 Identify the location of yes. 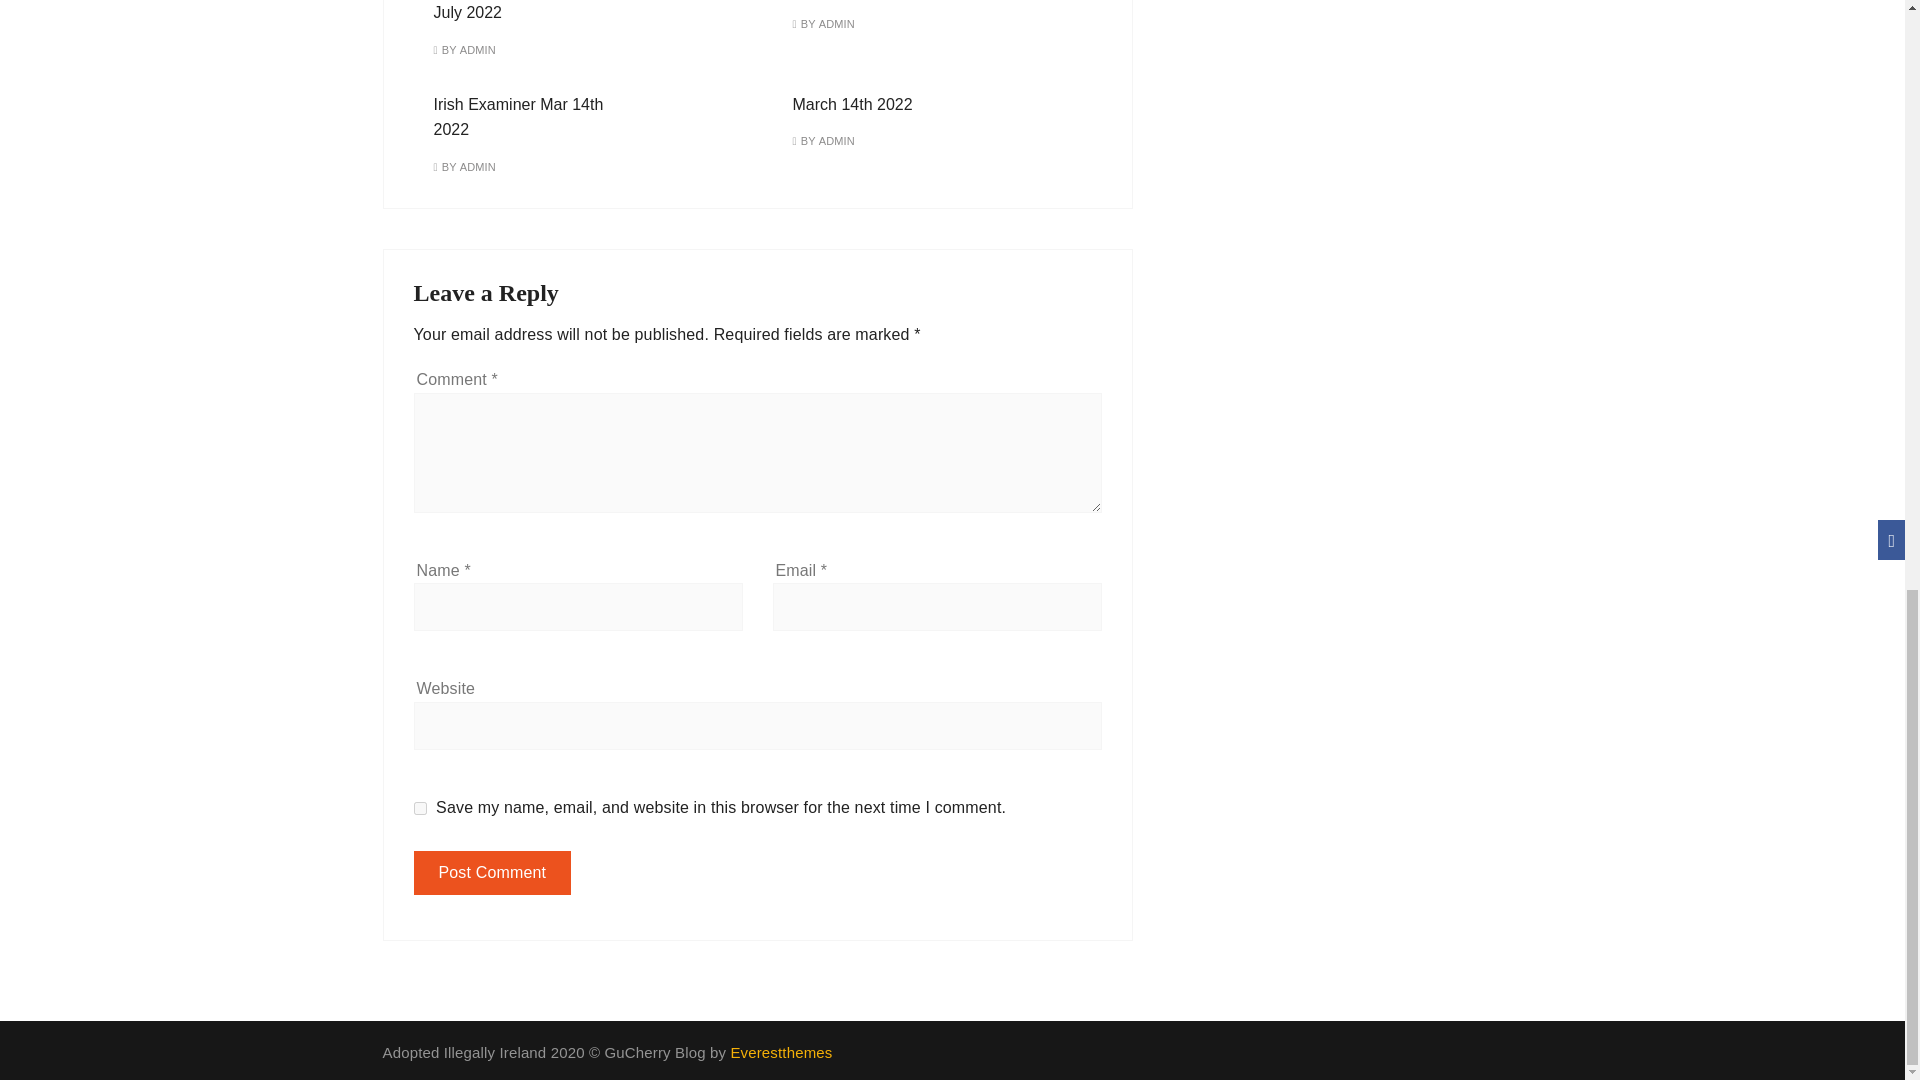
(420, 808).